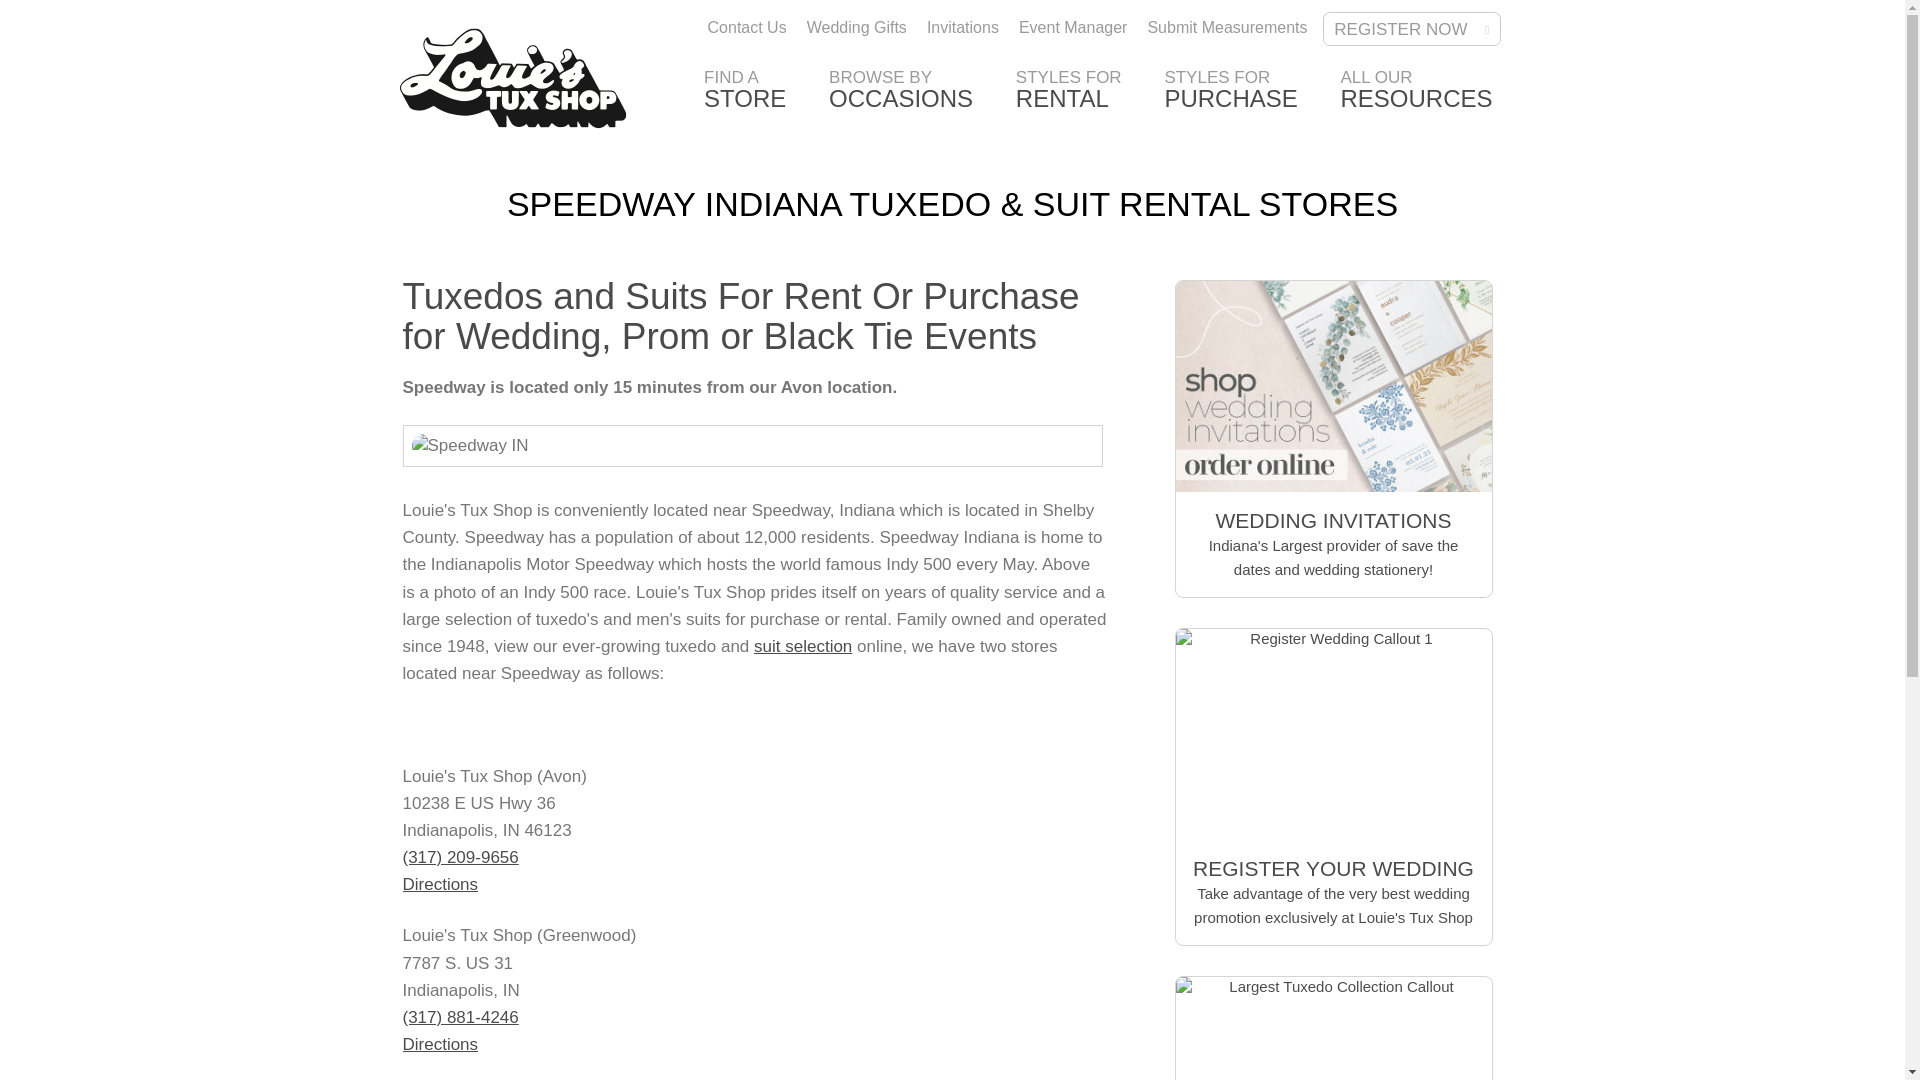  Describe the element at coordinates (513, 78) in the screenshot. I see `Louie's Tux Shop` at that location.